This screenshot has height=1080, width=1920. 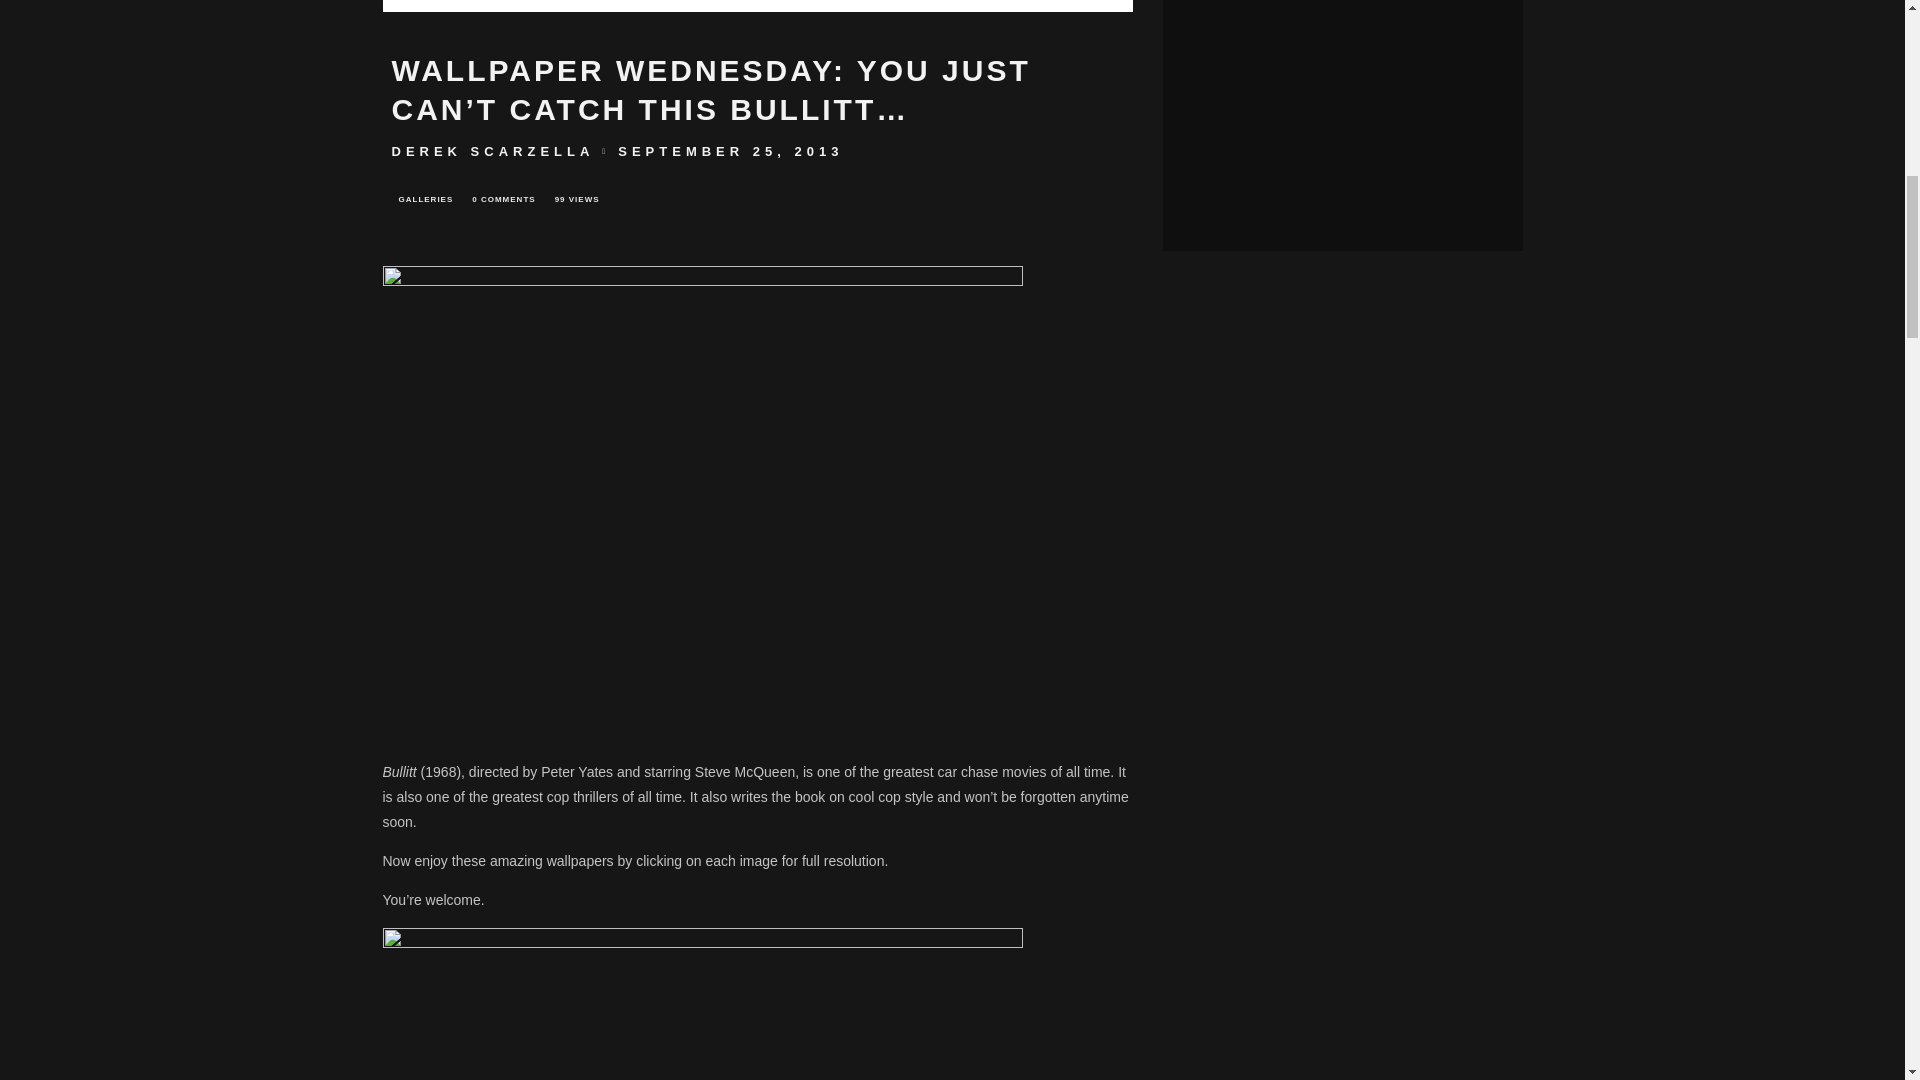 What do you see at coordinates (493, 150) in the screenshot?
I see `DEREK SCARZELLA` at bounding box center [493, 150].